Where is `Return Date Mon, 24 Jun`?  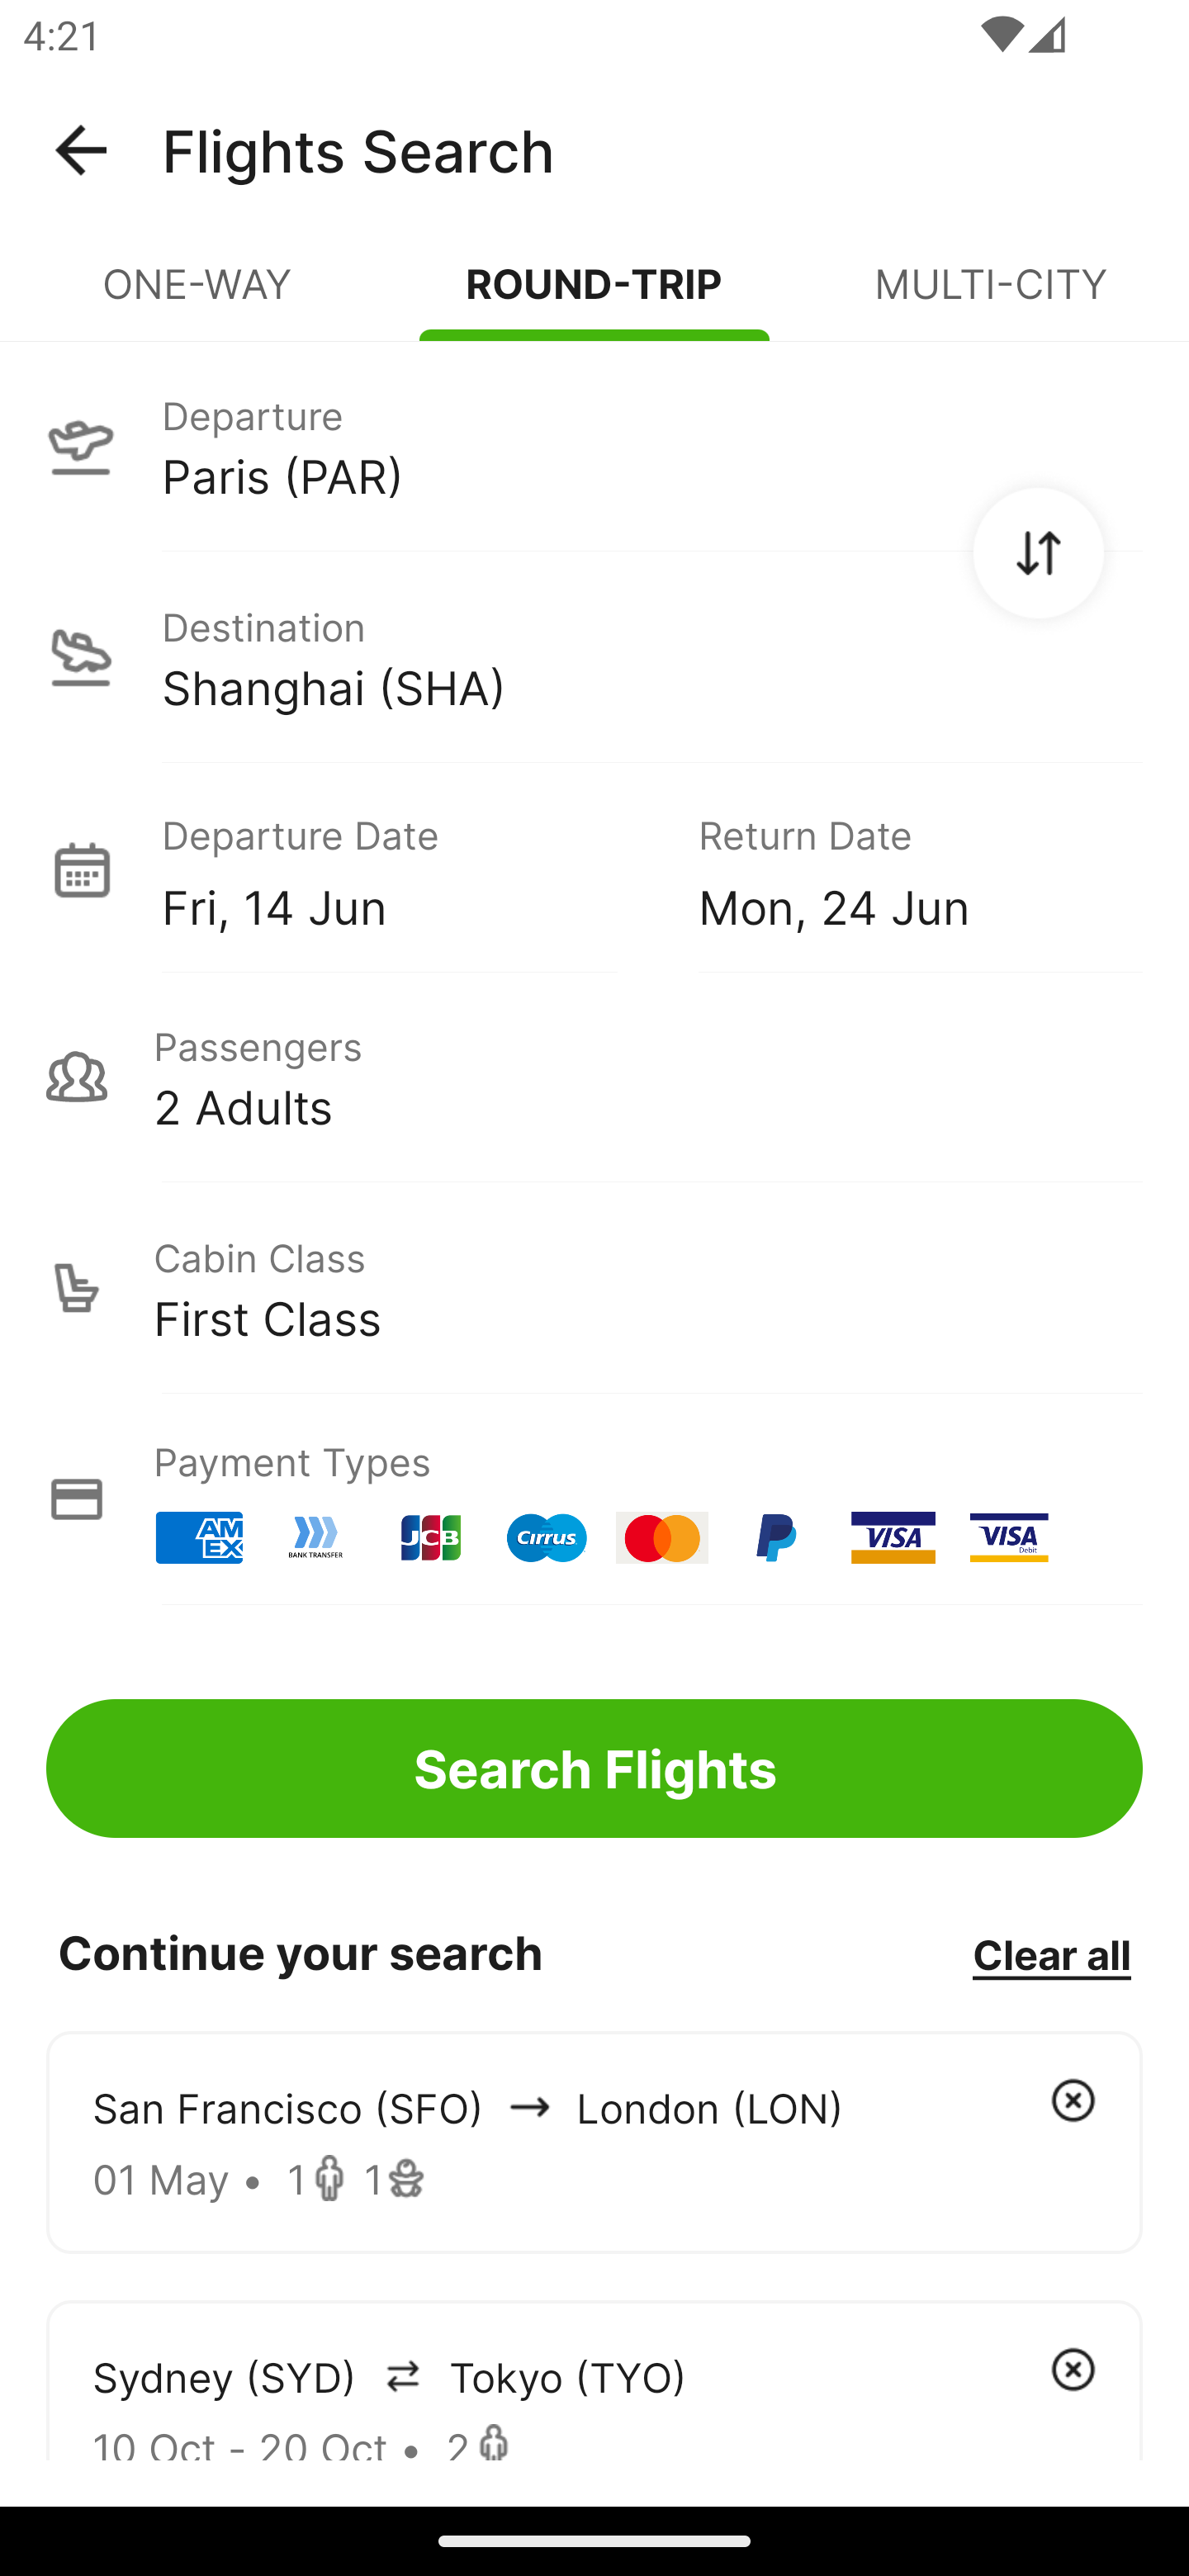 Return Date Mon, 24 Jun is located at coordinates (897, 869).